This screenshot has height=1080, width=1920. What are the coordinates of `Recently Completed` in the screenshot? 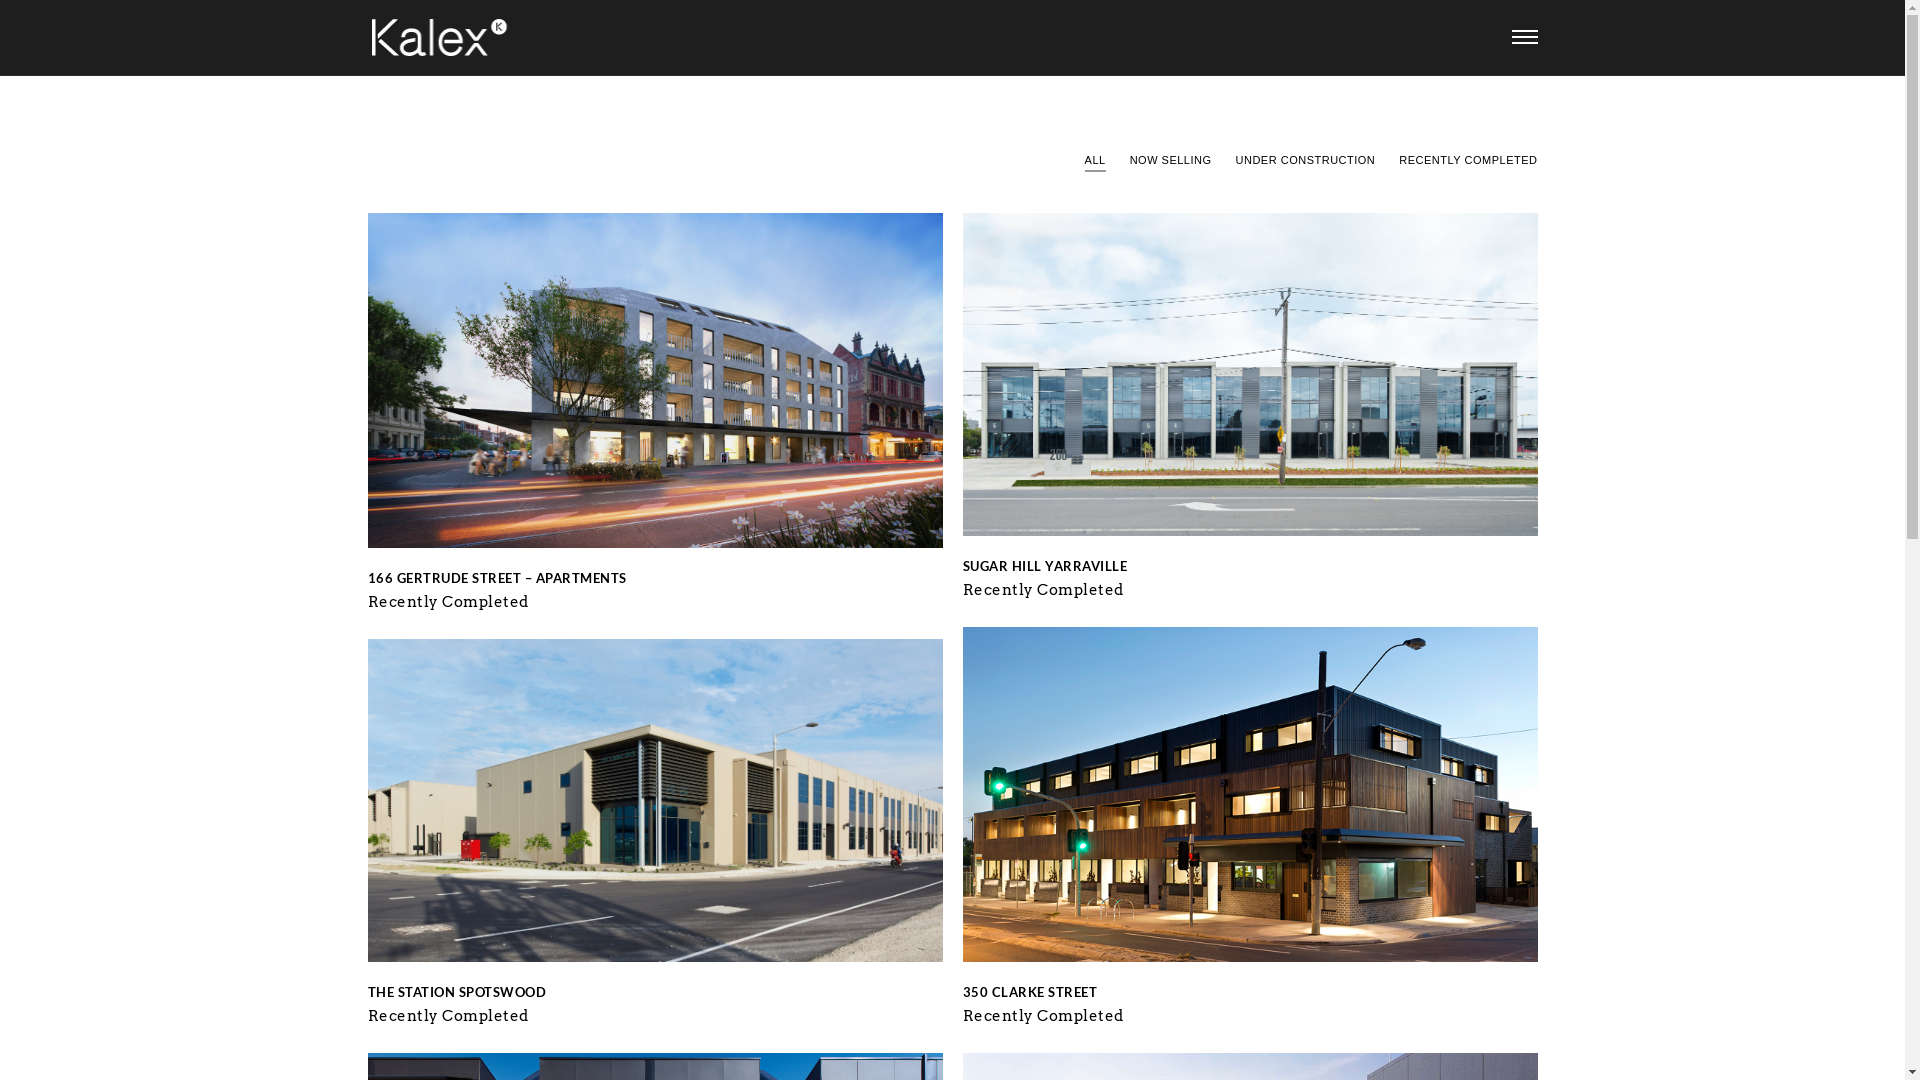 It's located at (1042, 590).